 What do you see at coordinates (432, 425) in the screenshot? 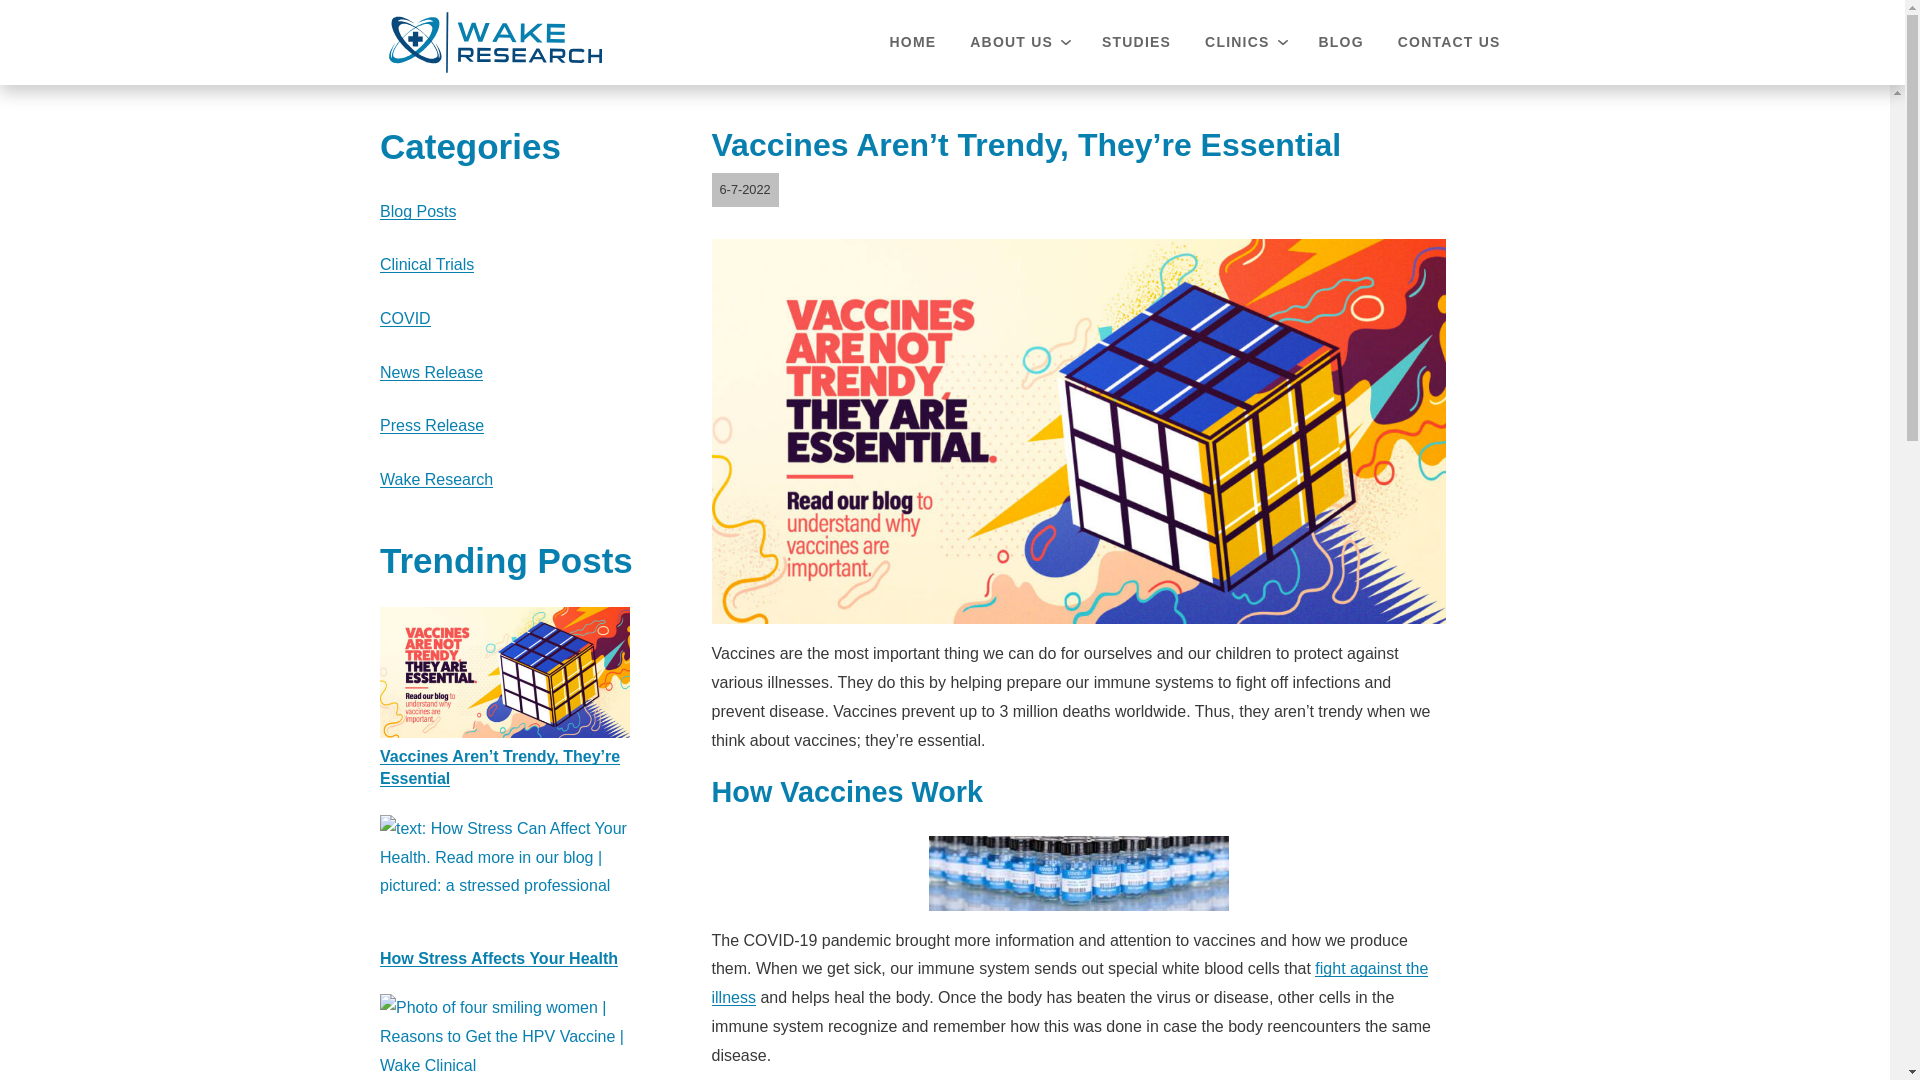
I see `Press Release` at bounding box center [432, 425].